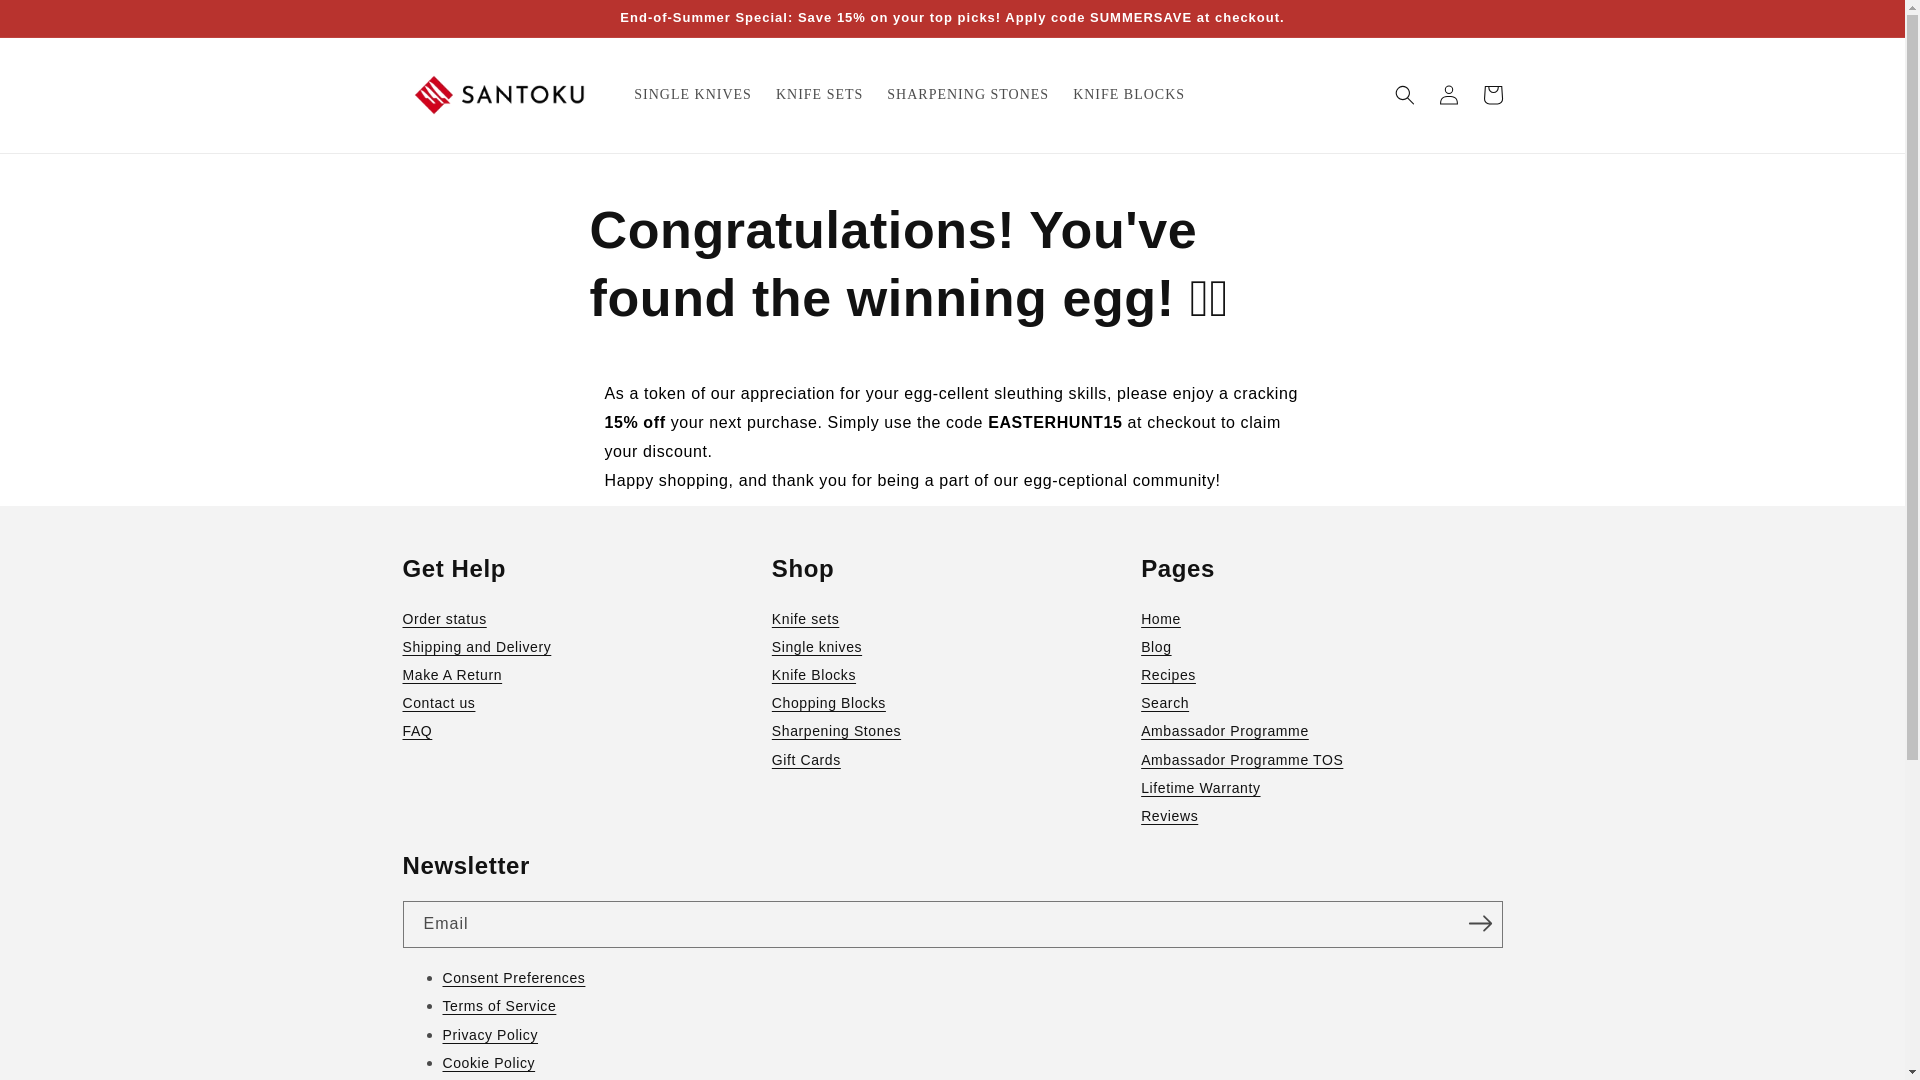  Describe the element at coordinates (971, 978) in the screenshot. I see `Consent Preferences` at that location.